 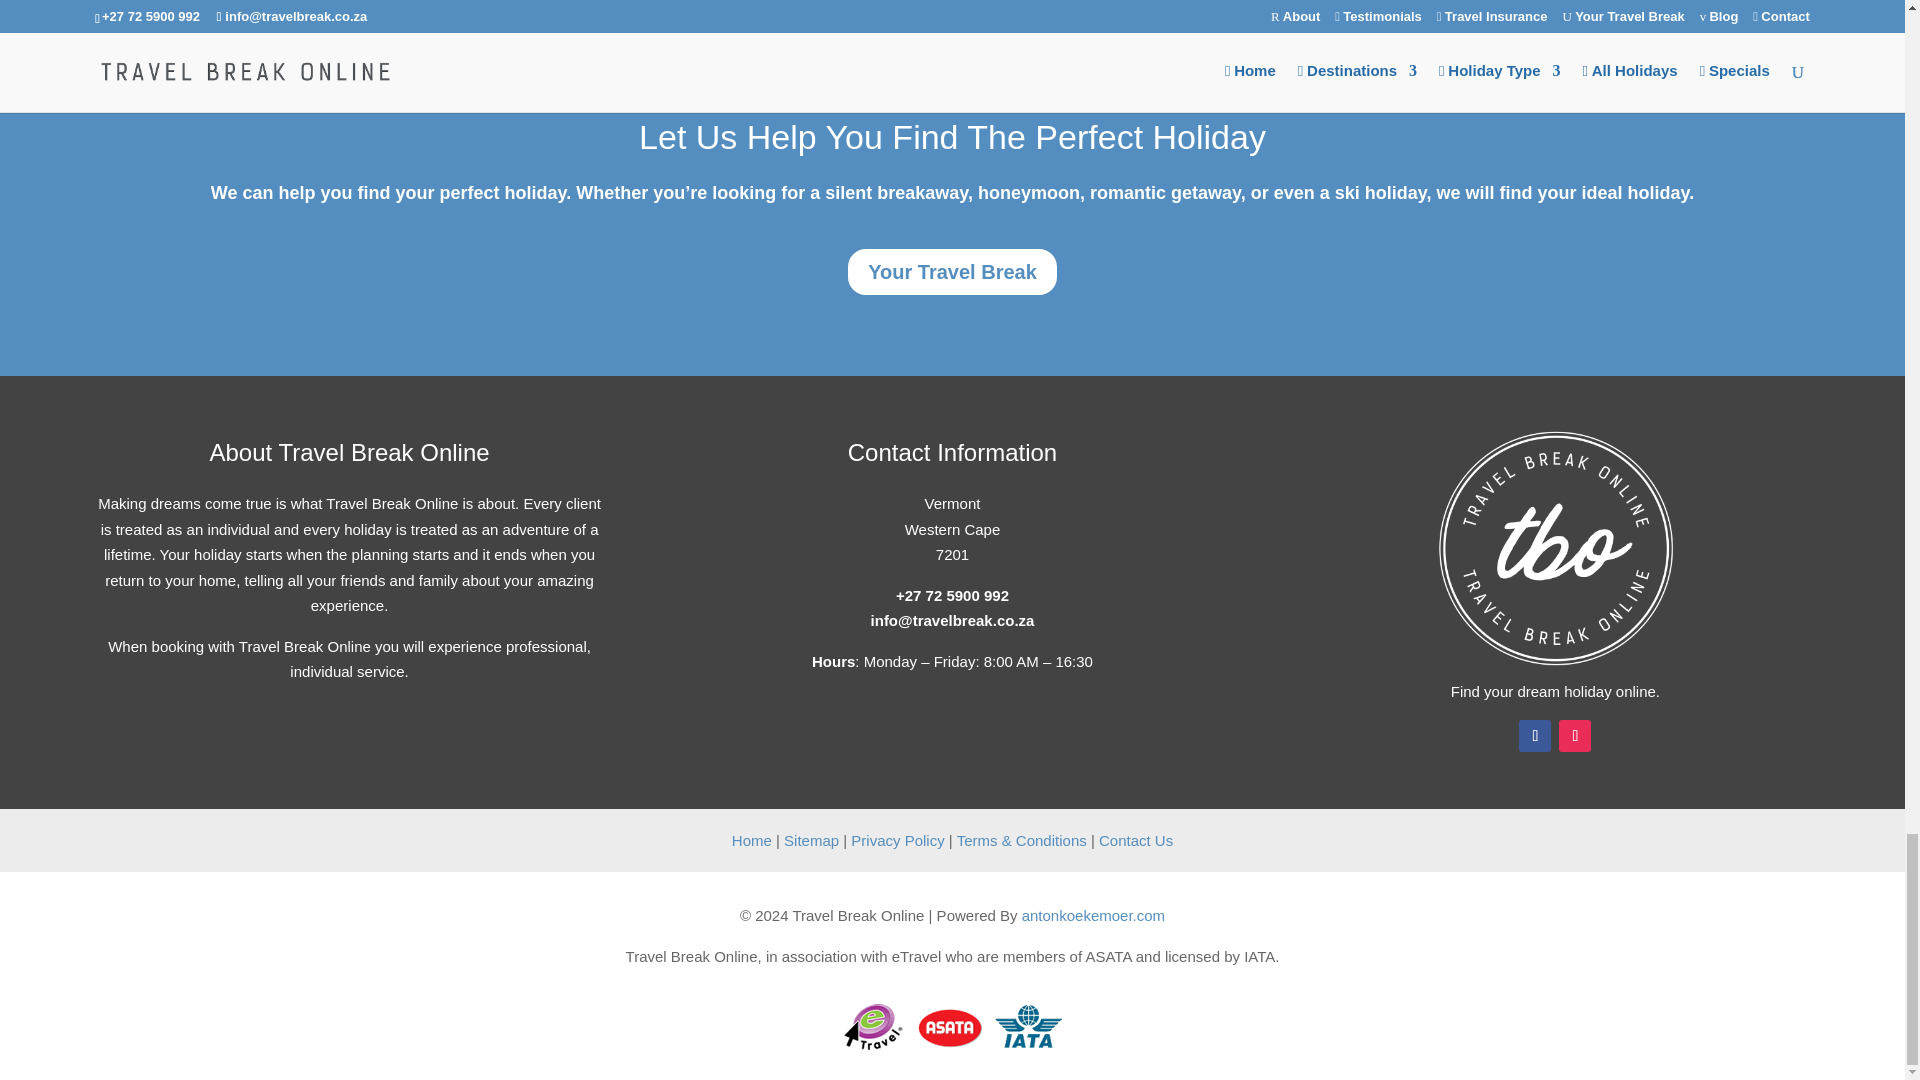 What do you see at coordinates (1534, 736) in the screenshot?
I see `Follow on Facebook` at bounding box center [1534, 736].